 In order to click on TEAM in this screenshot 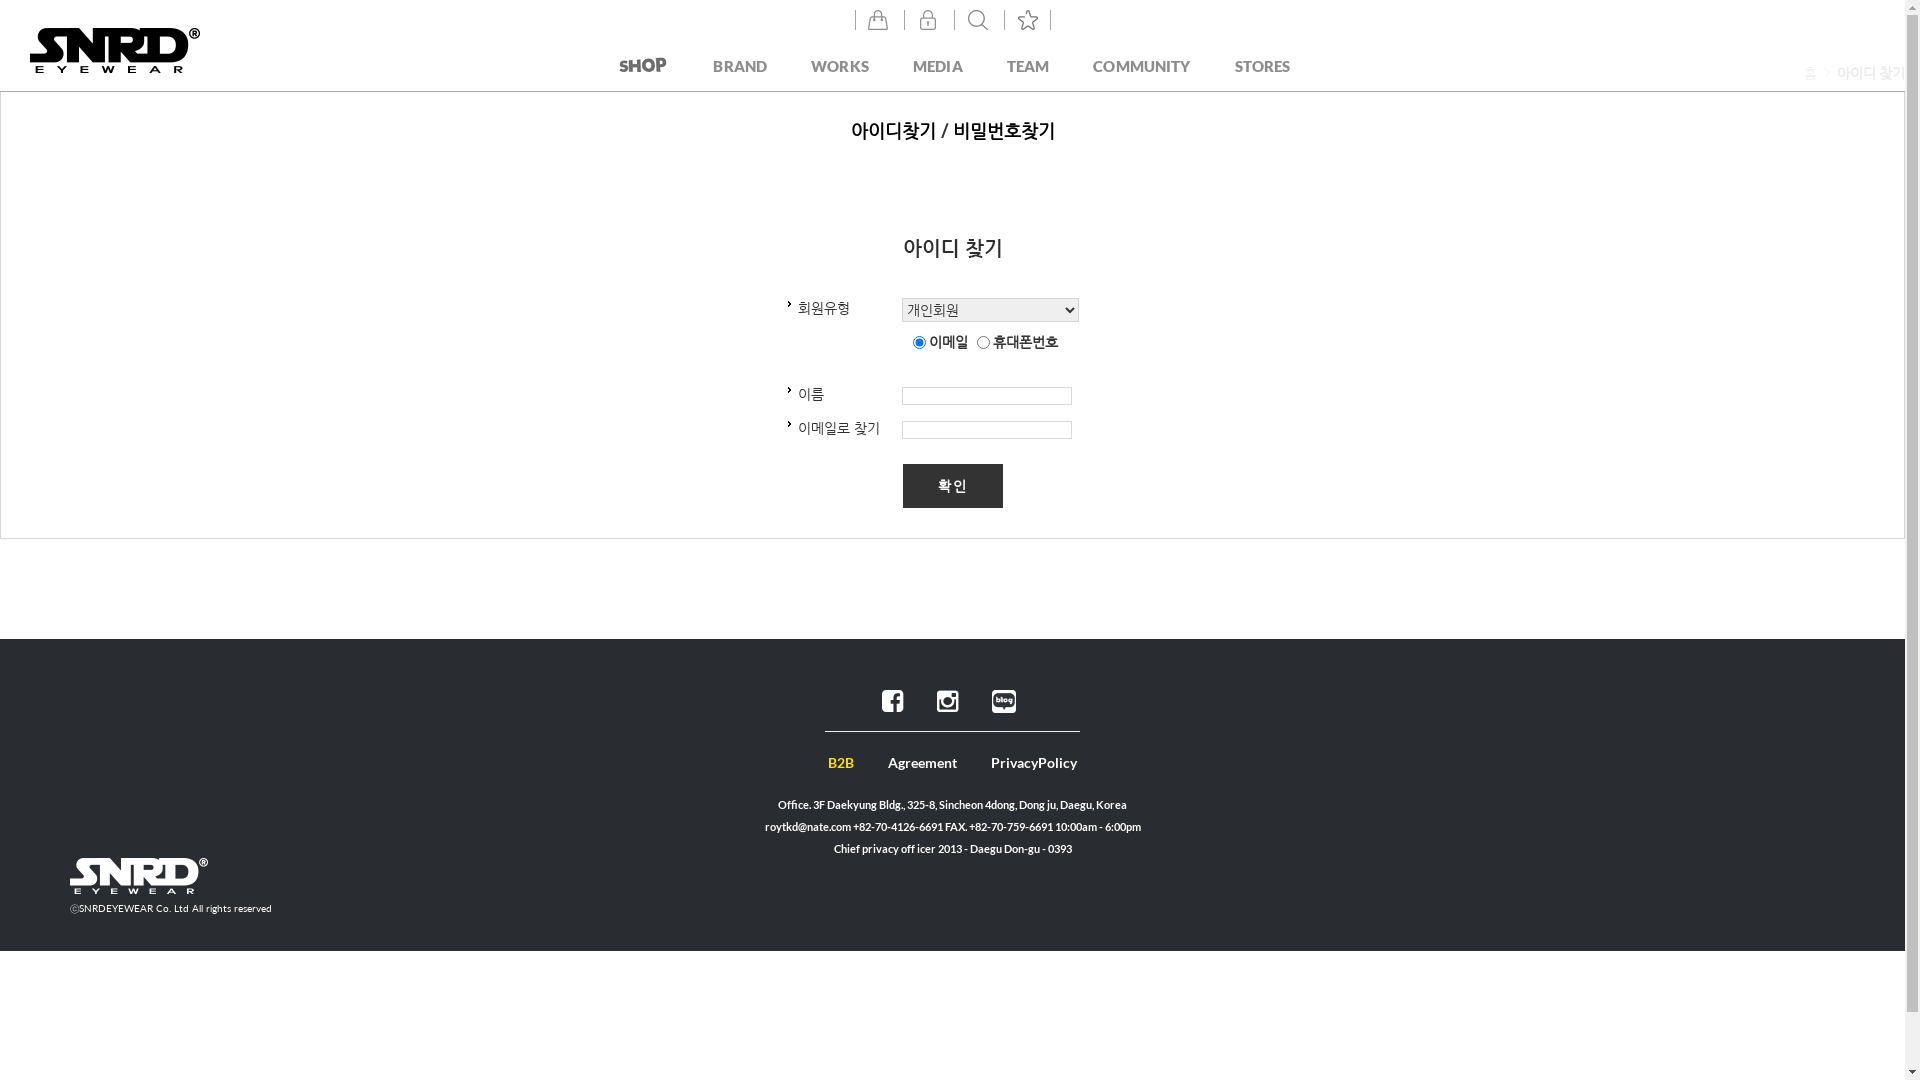, I will do `click(1028, 66)`.